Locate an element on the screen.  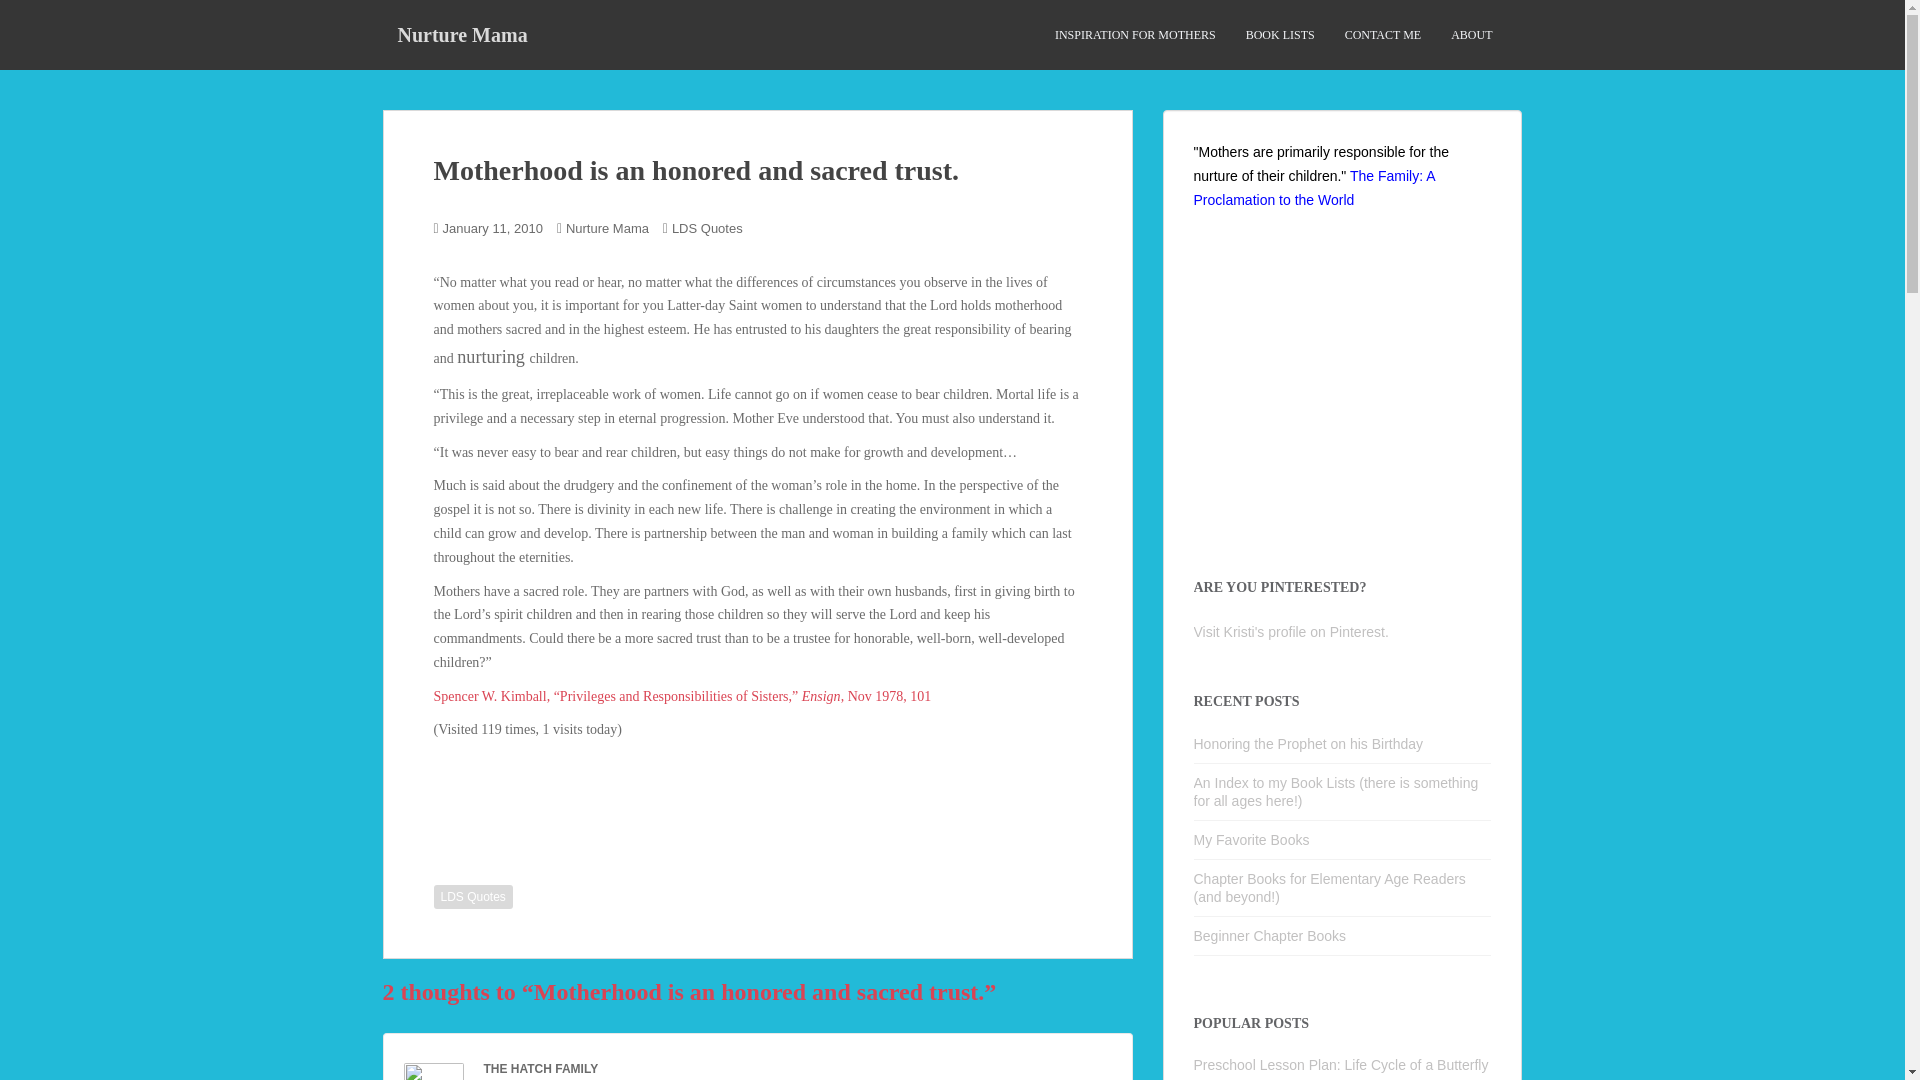
Honoring the Prophet on his Birthday is located at coordinates (1309, 743).